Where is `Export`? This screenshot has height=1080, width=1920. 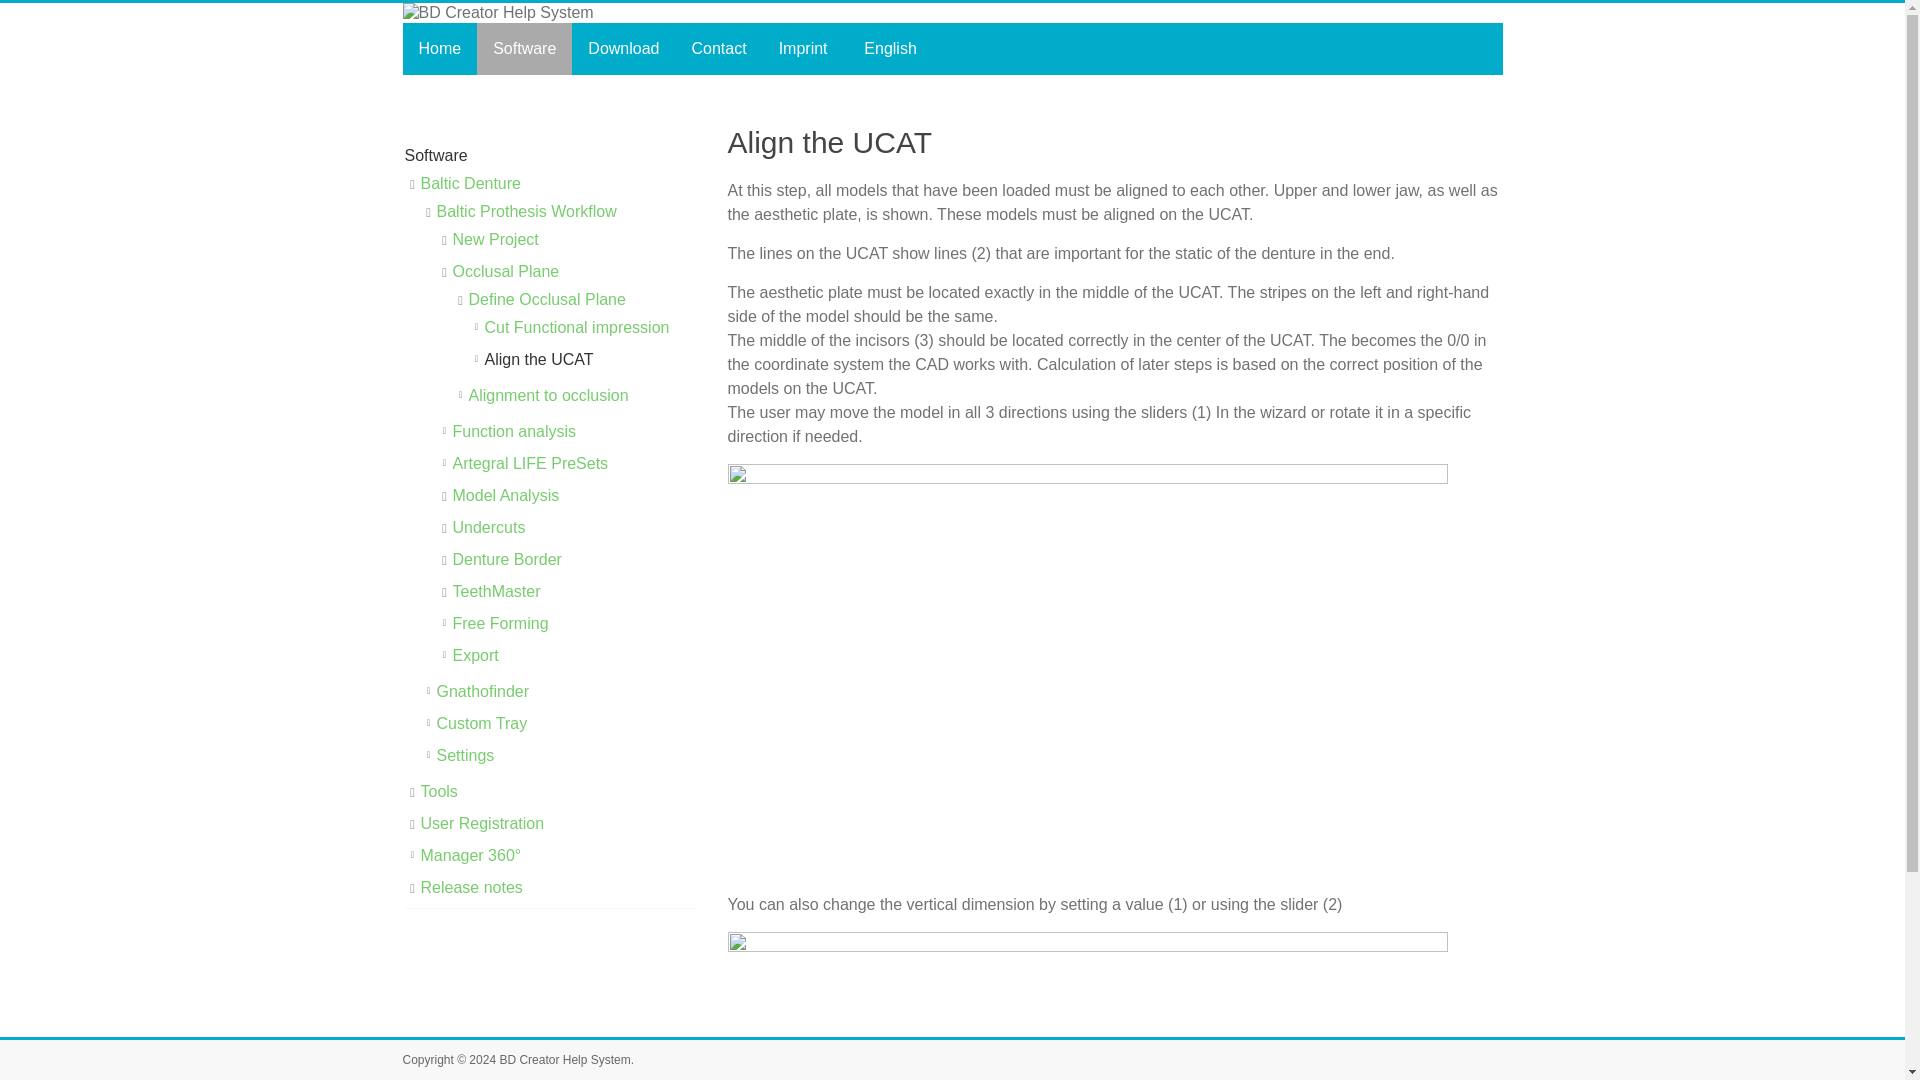 Export is located at coordinates (474, 655).